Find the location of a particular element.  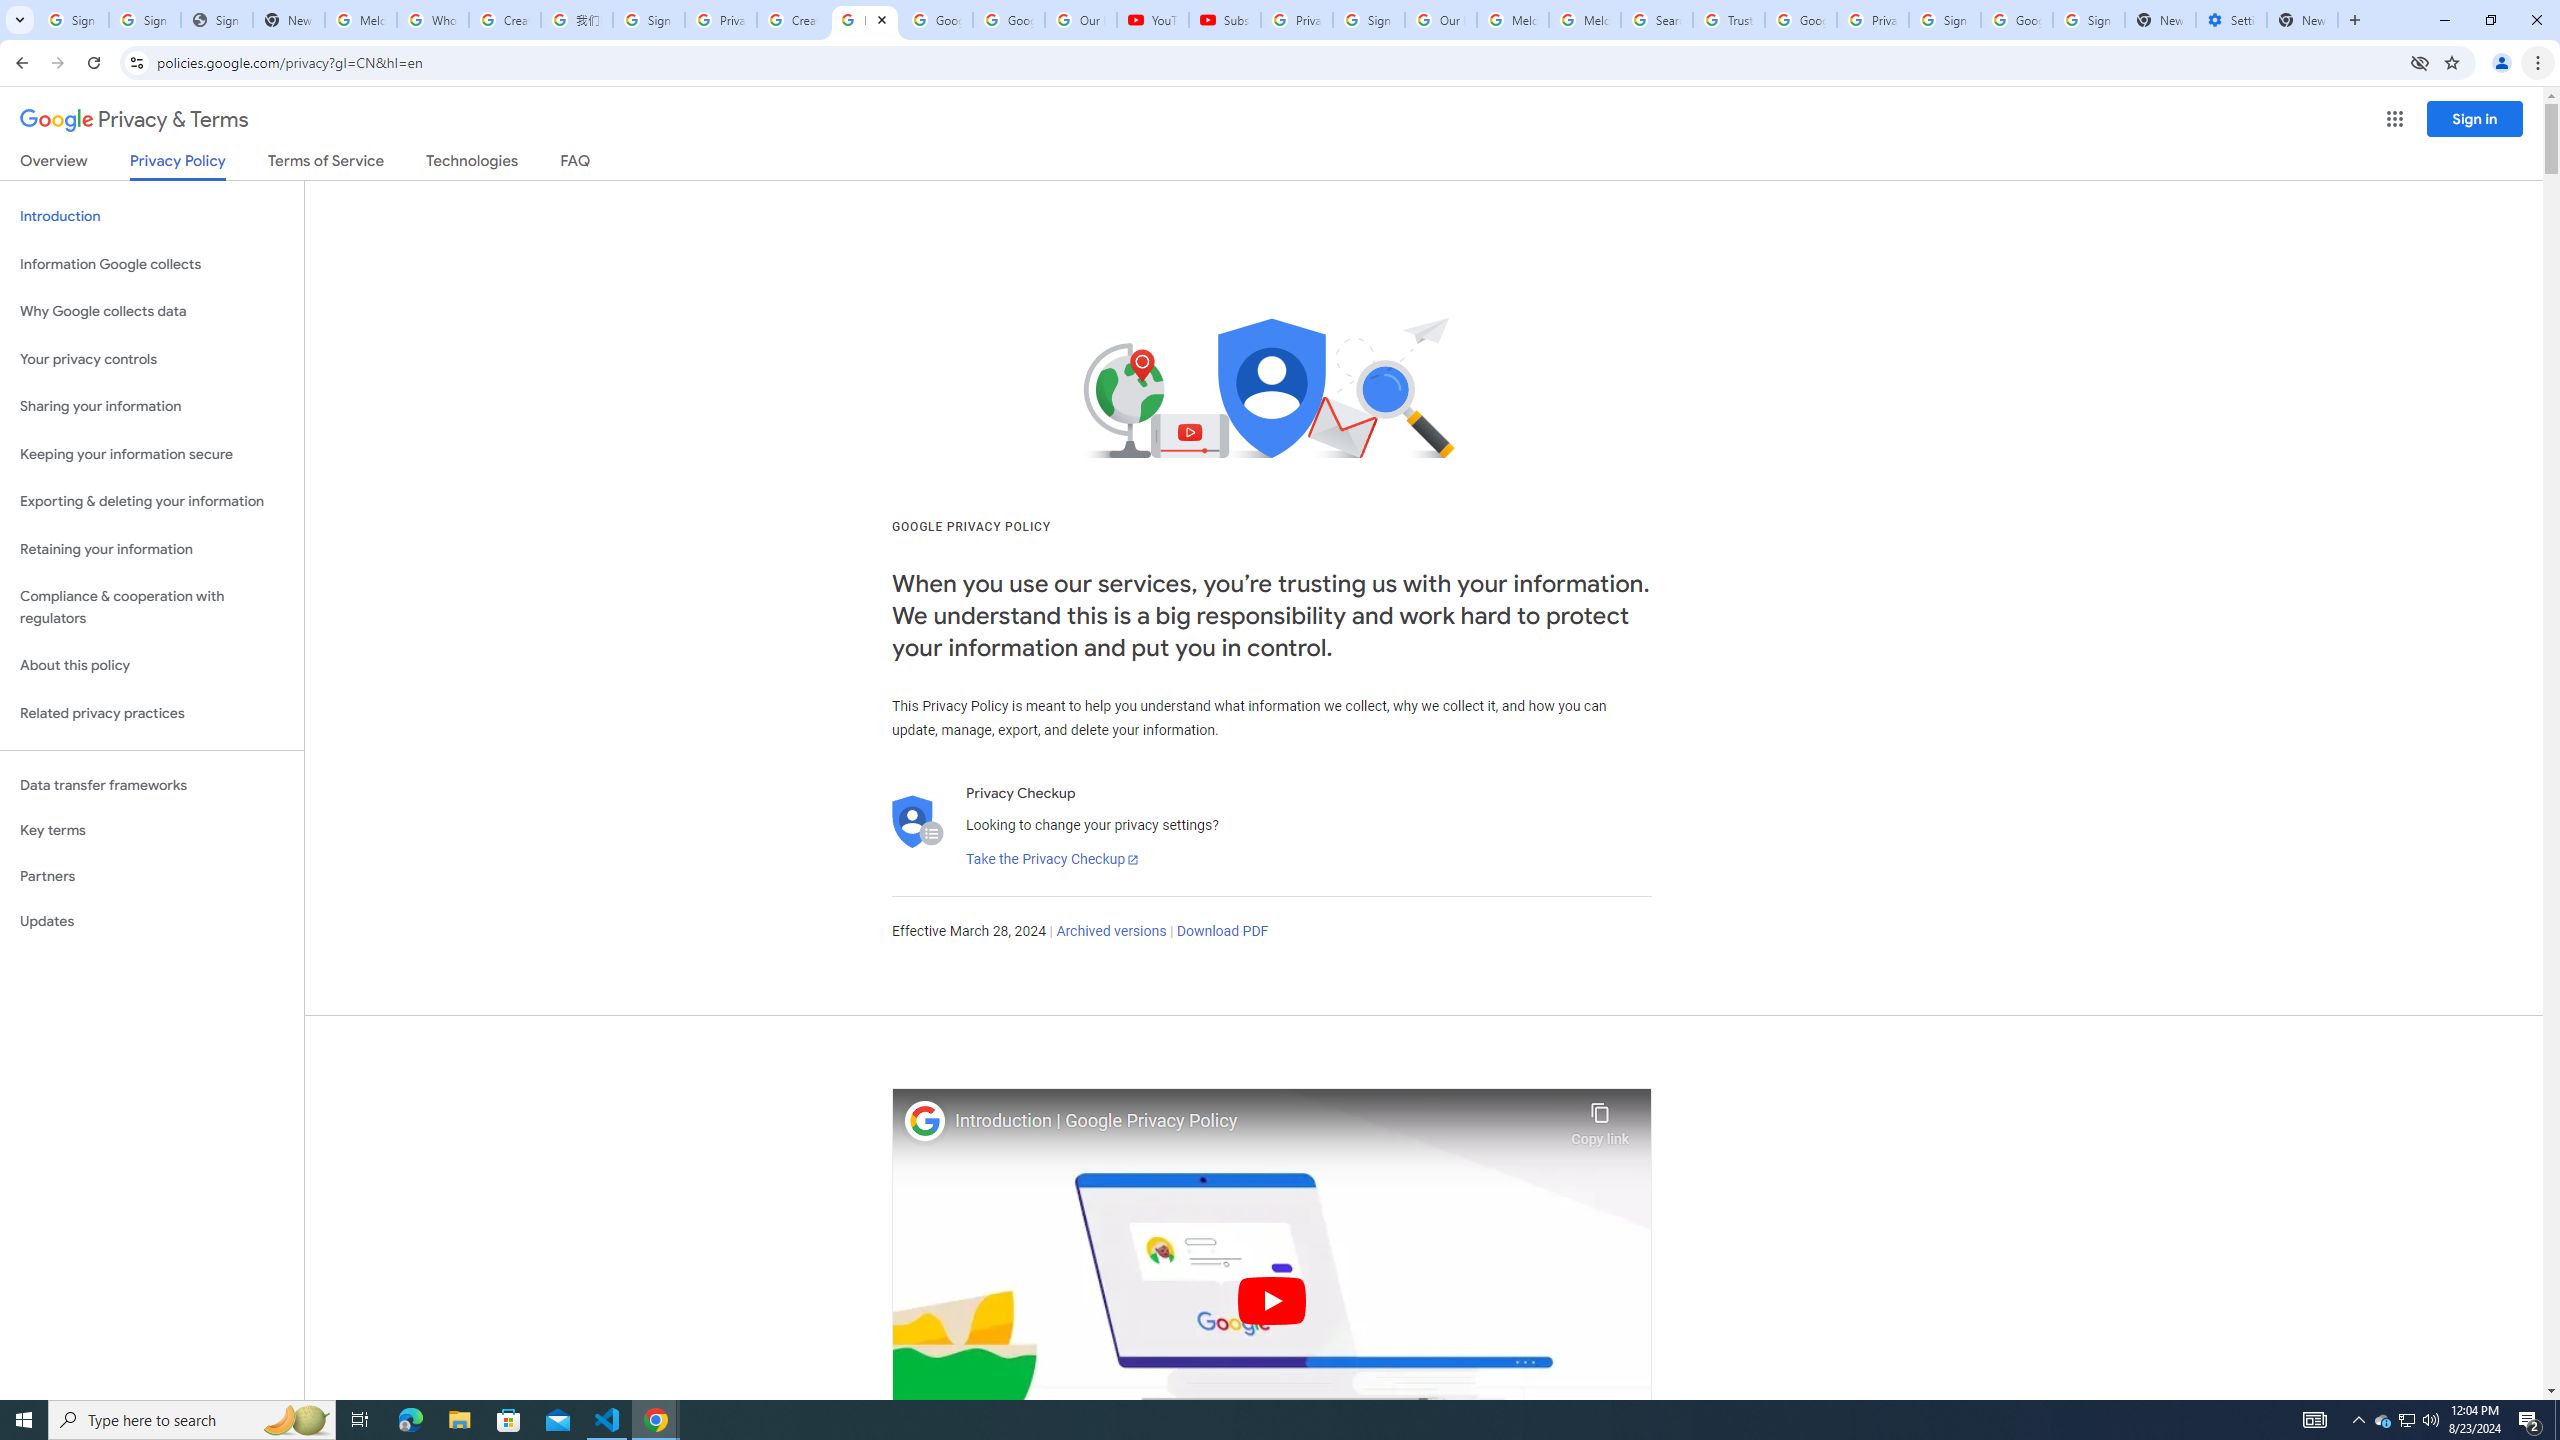

Related privacy practices is located at coordinates (152, 713).